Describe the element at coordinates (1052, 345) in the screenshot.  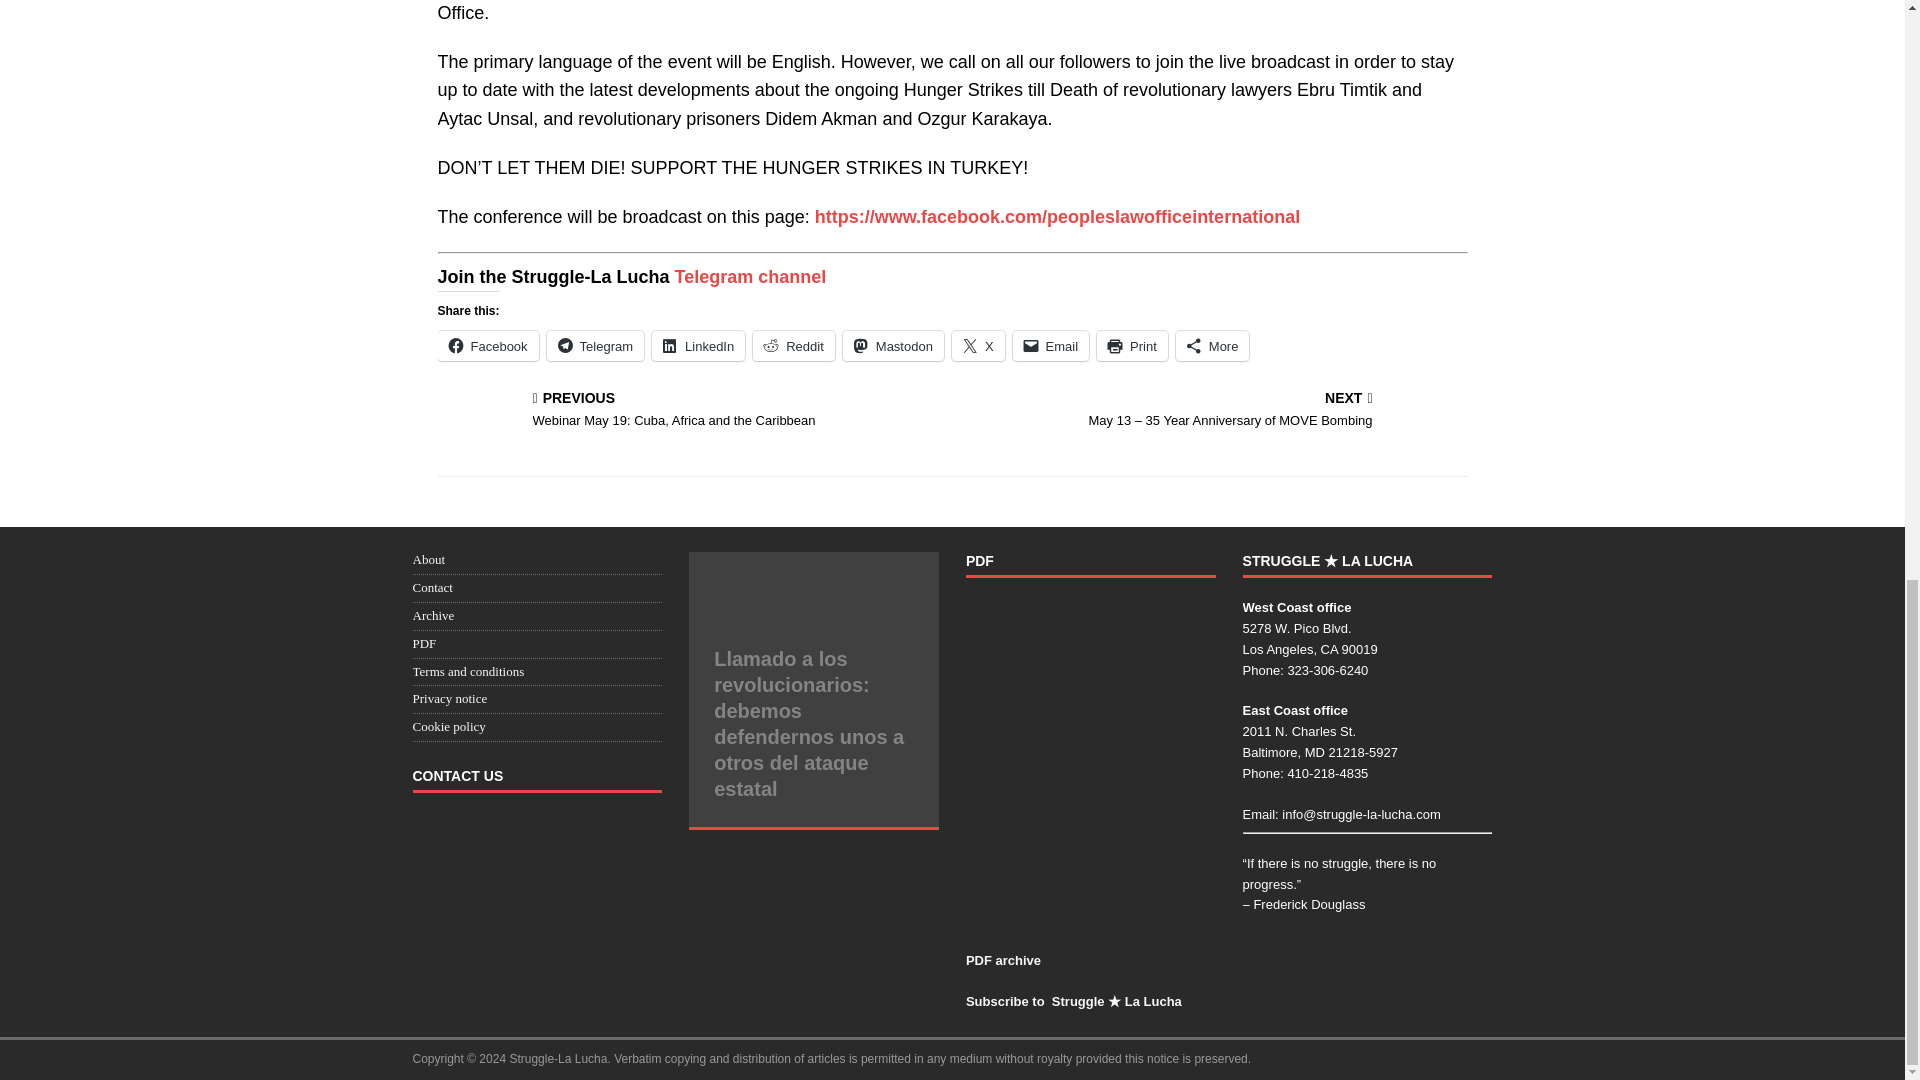
I see `Print` at that location.